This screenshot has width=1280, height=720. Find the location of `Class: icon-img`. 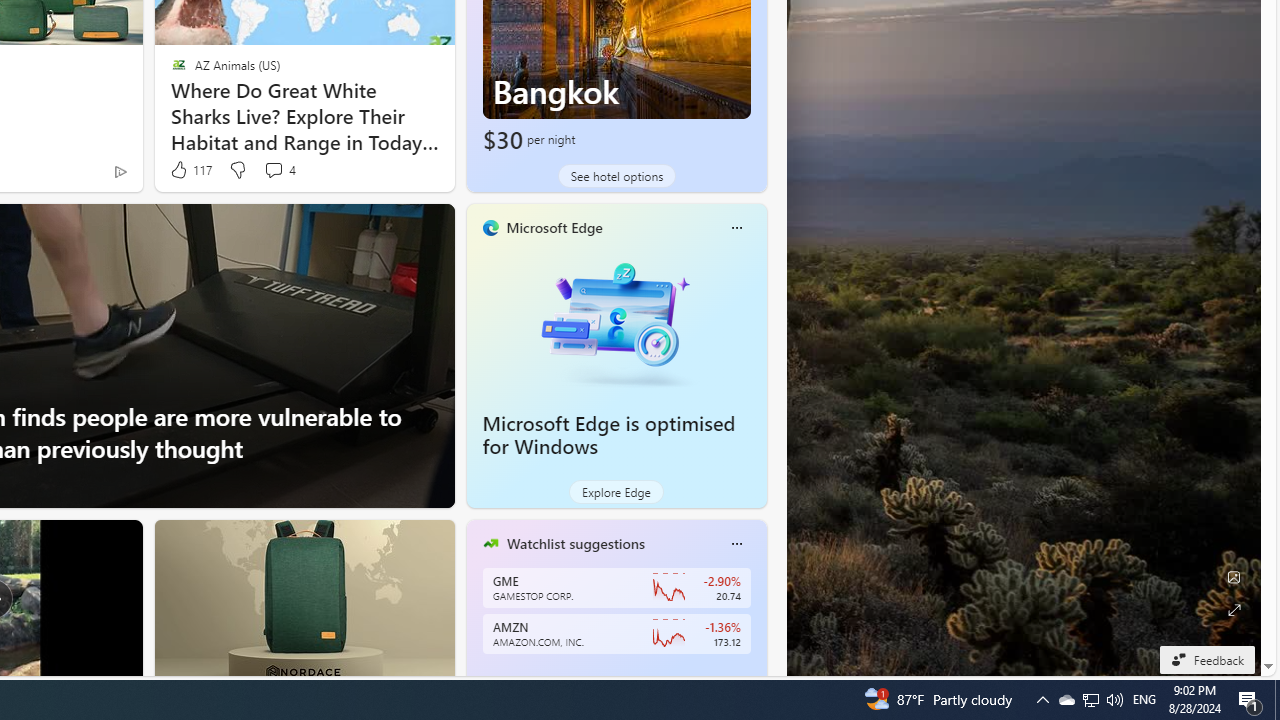

Class: icon-img is located at coordinates (736, 544).